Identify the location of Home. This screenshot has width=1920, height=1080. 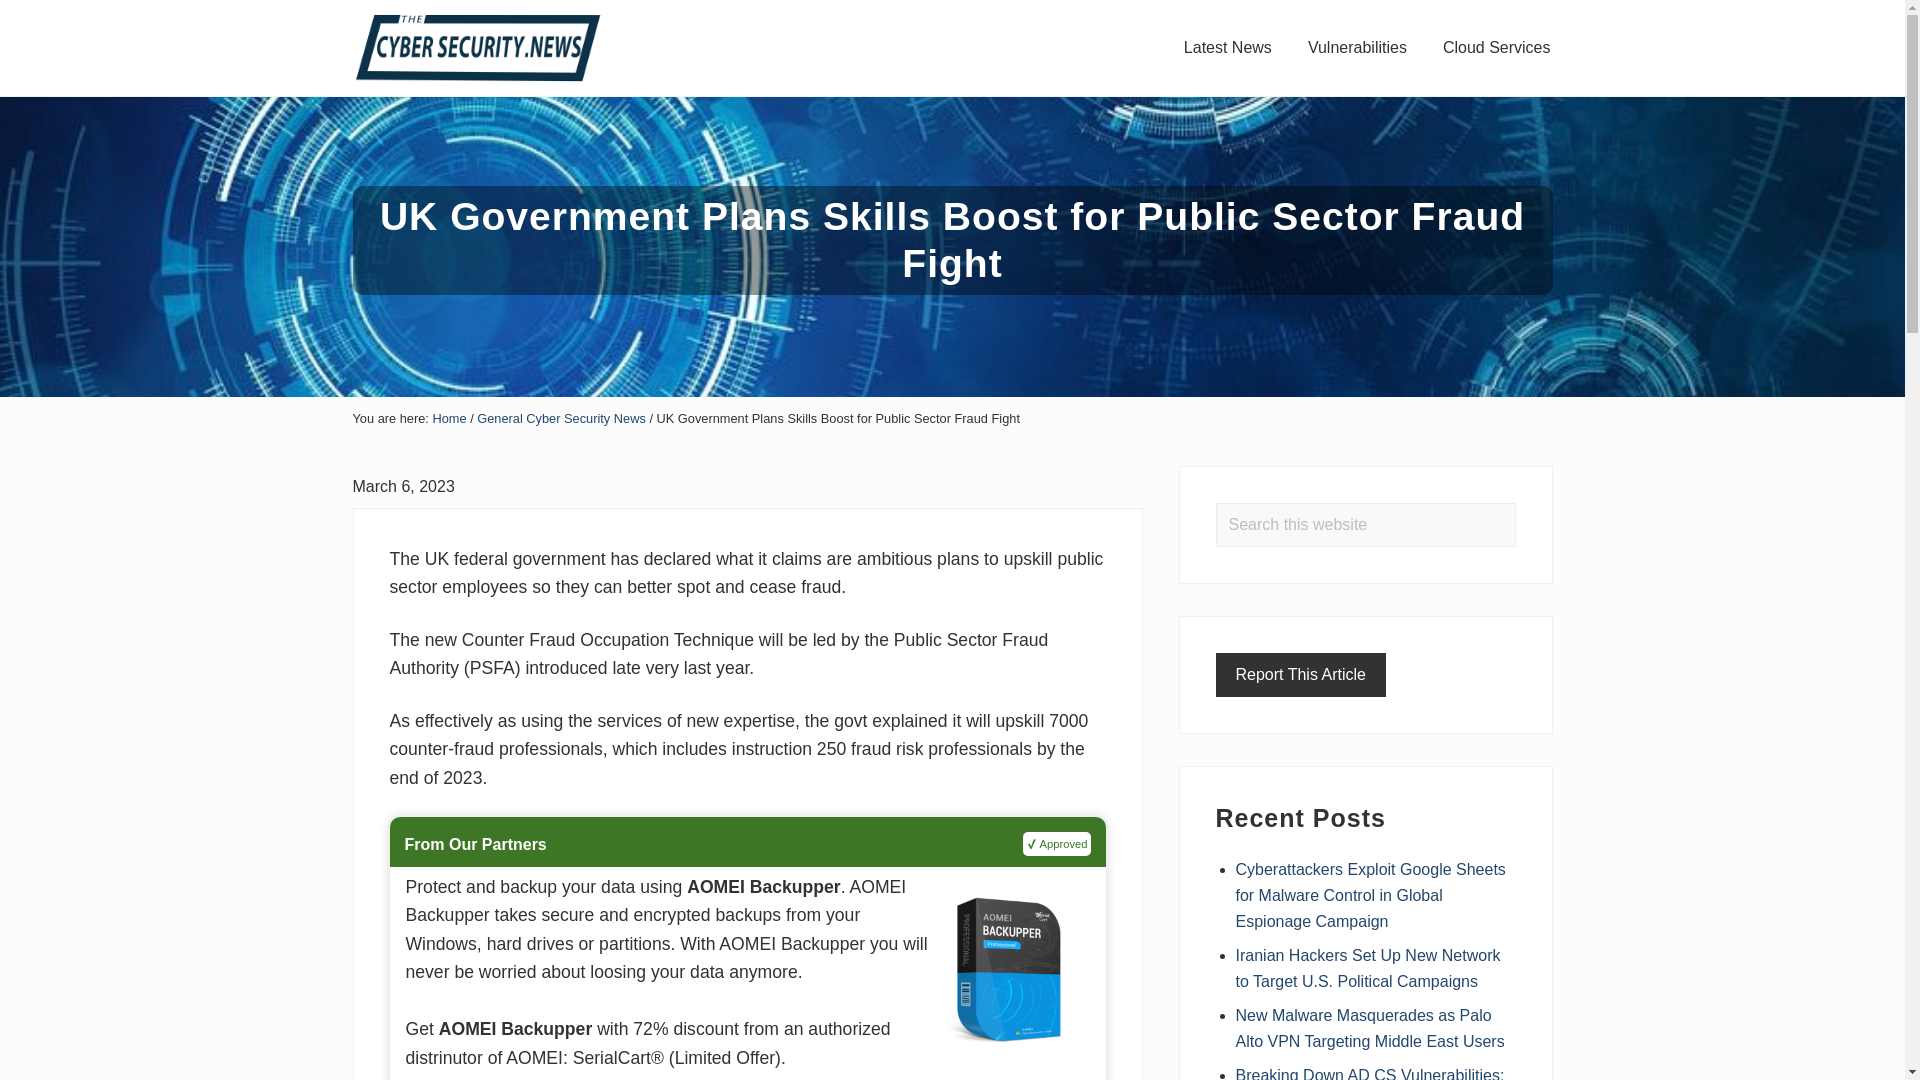
(449, 418).